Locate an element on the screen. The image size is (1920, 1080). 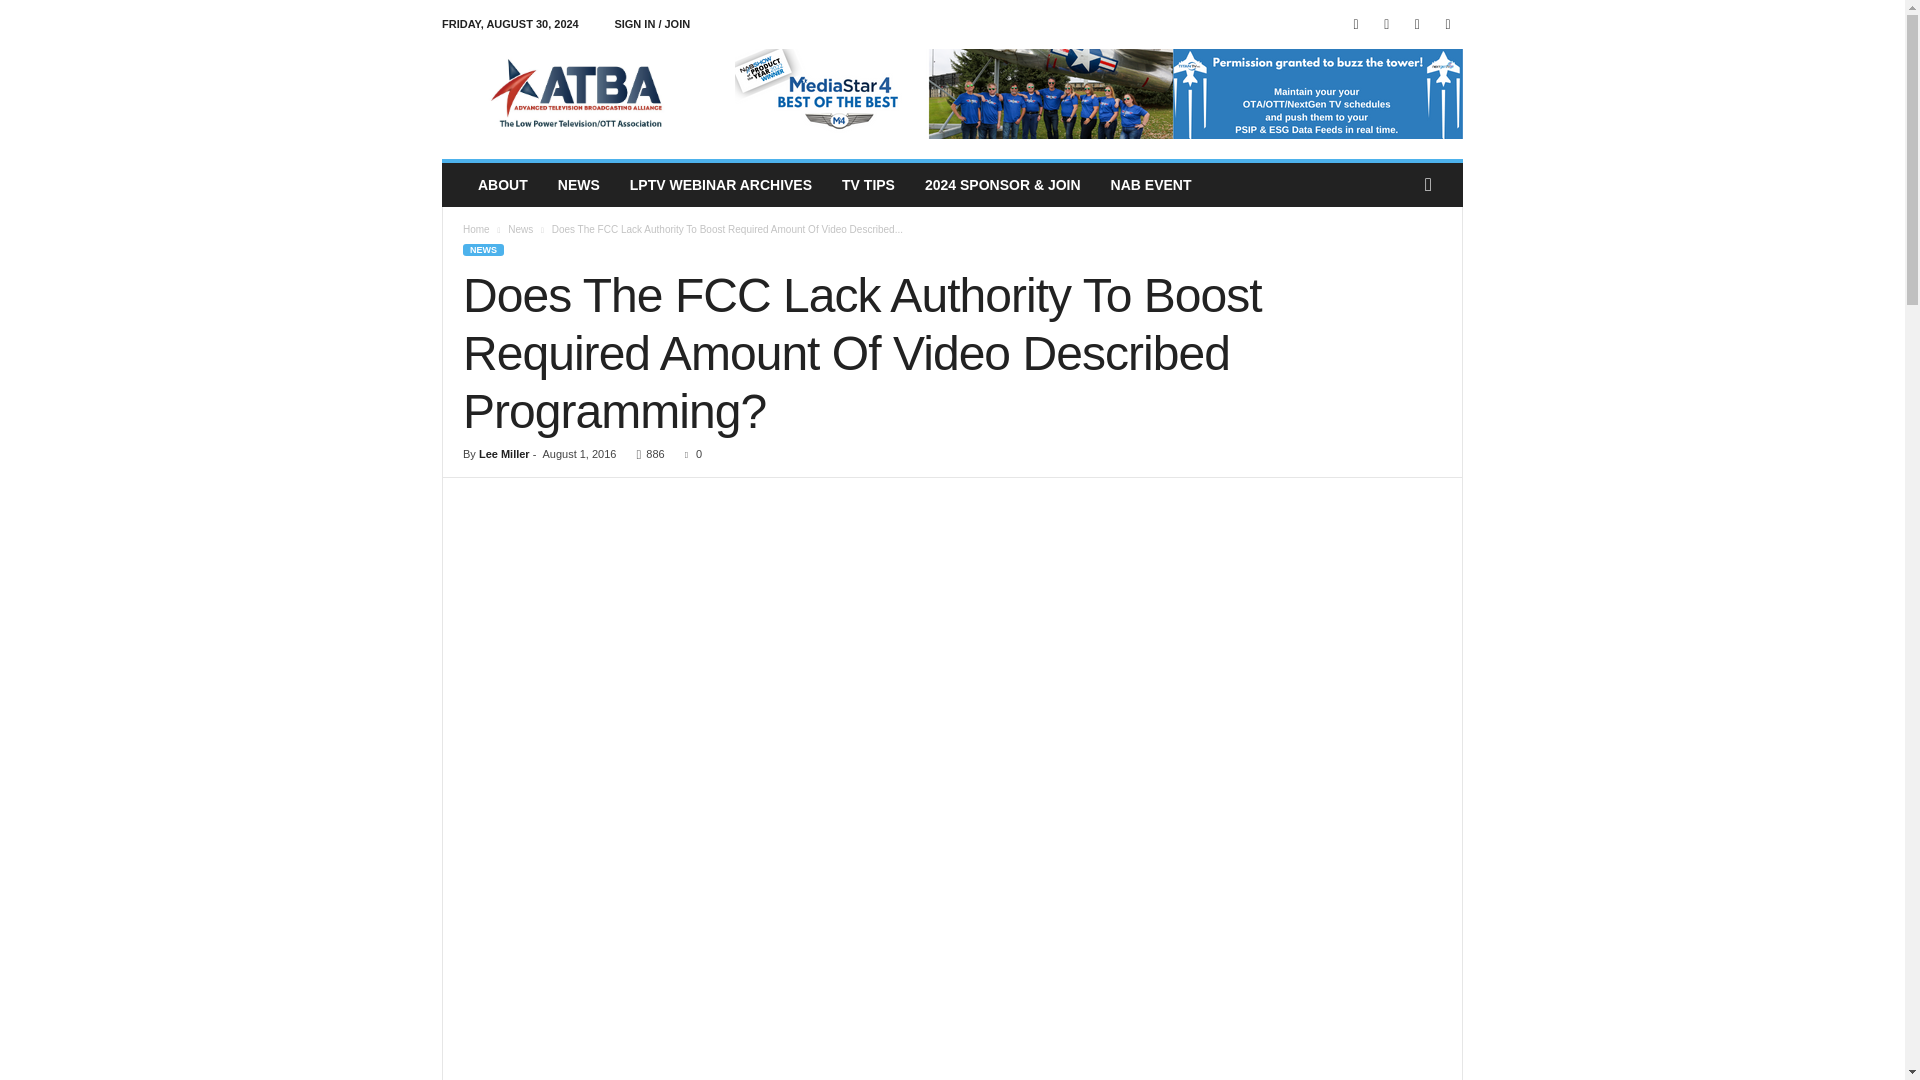
NEWS is located at coordinates (578, 185).